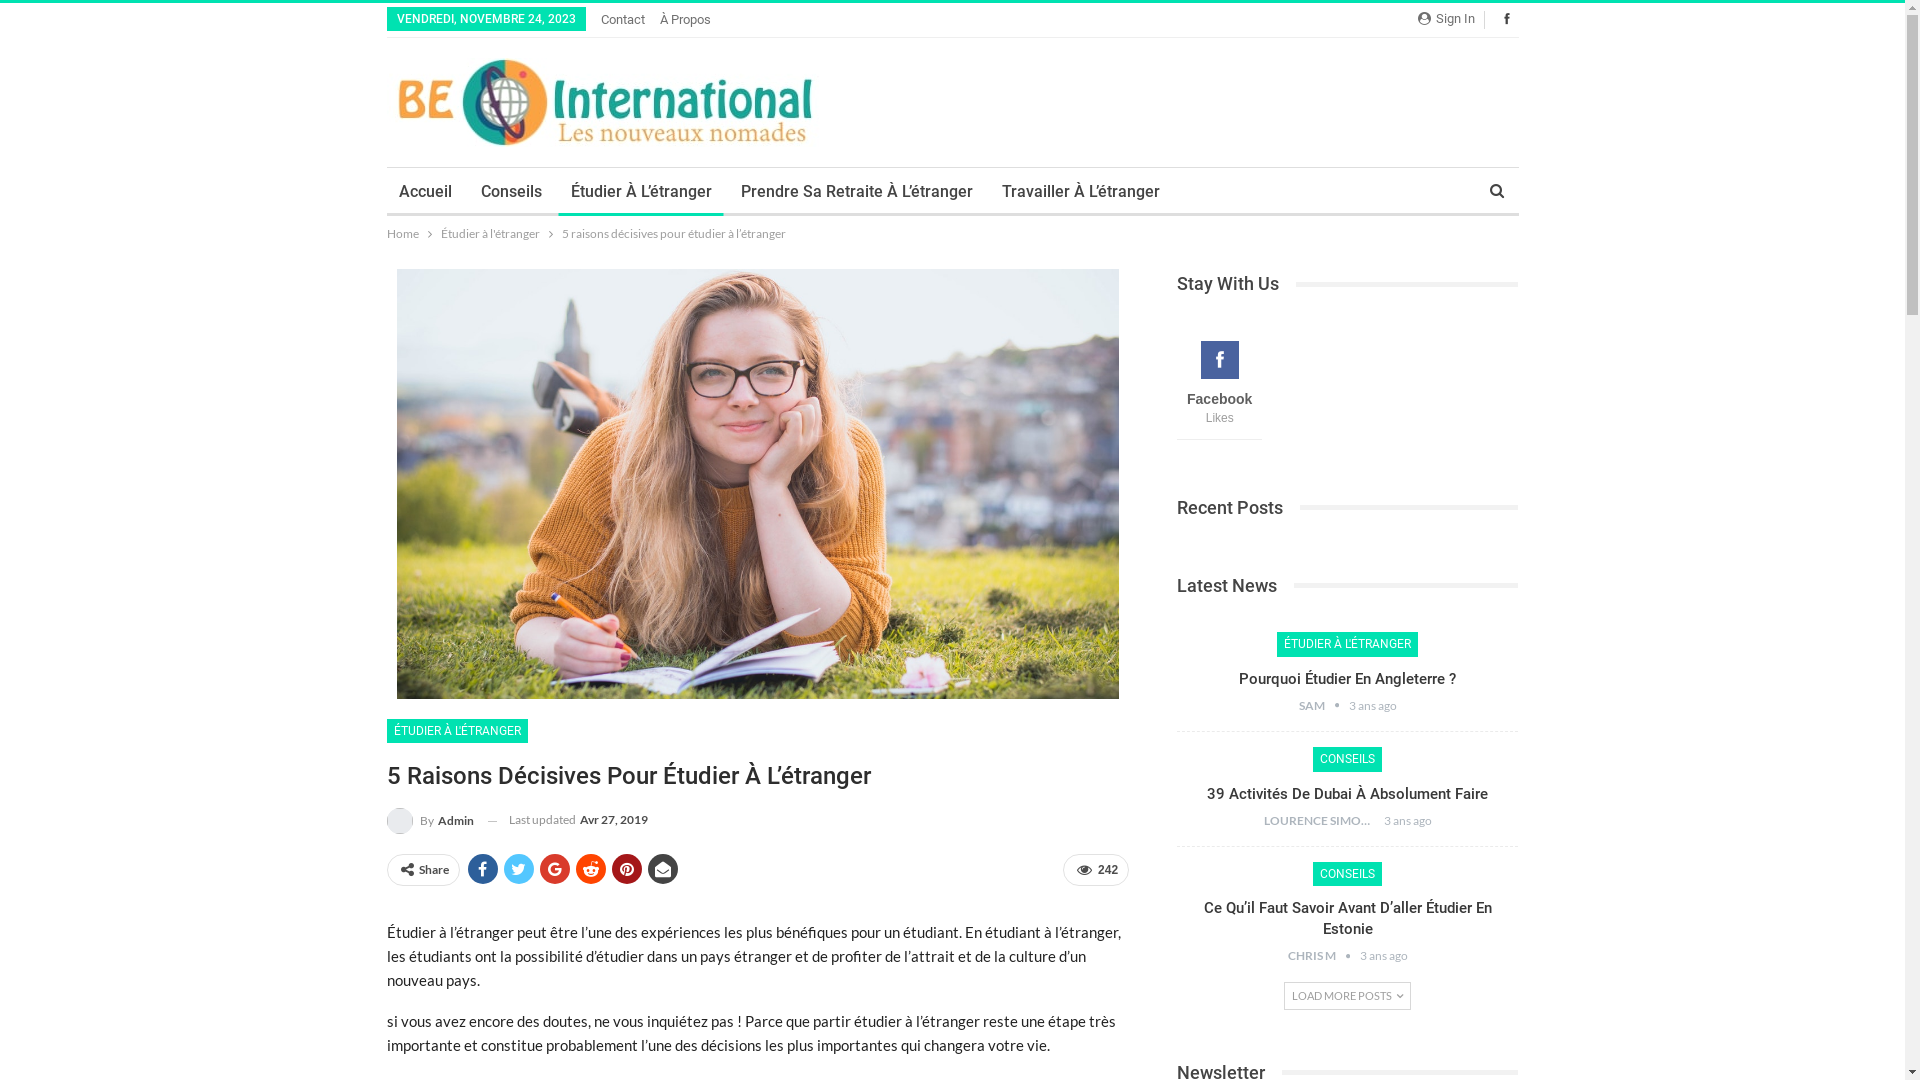 This screenshot has width=1920, height=1080. What do you see at coordinates (1324, 956) in the screenshot?
I see `CHRIS M` at bounding box center [1324, 956].